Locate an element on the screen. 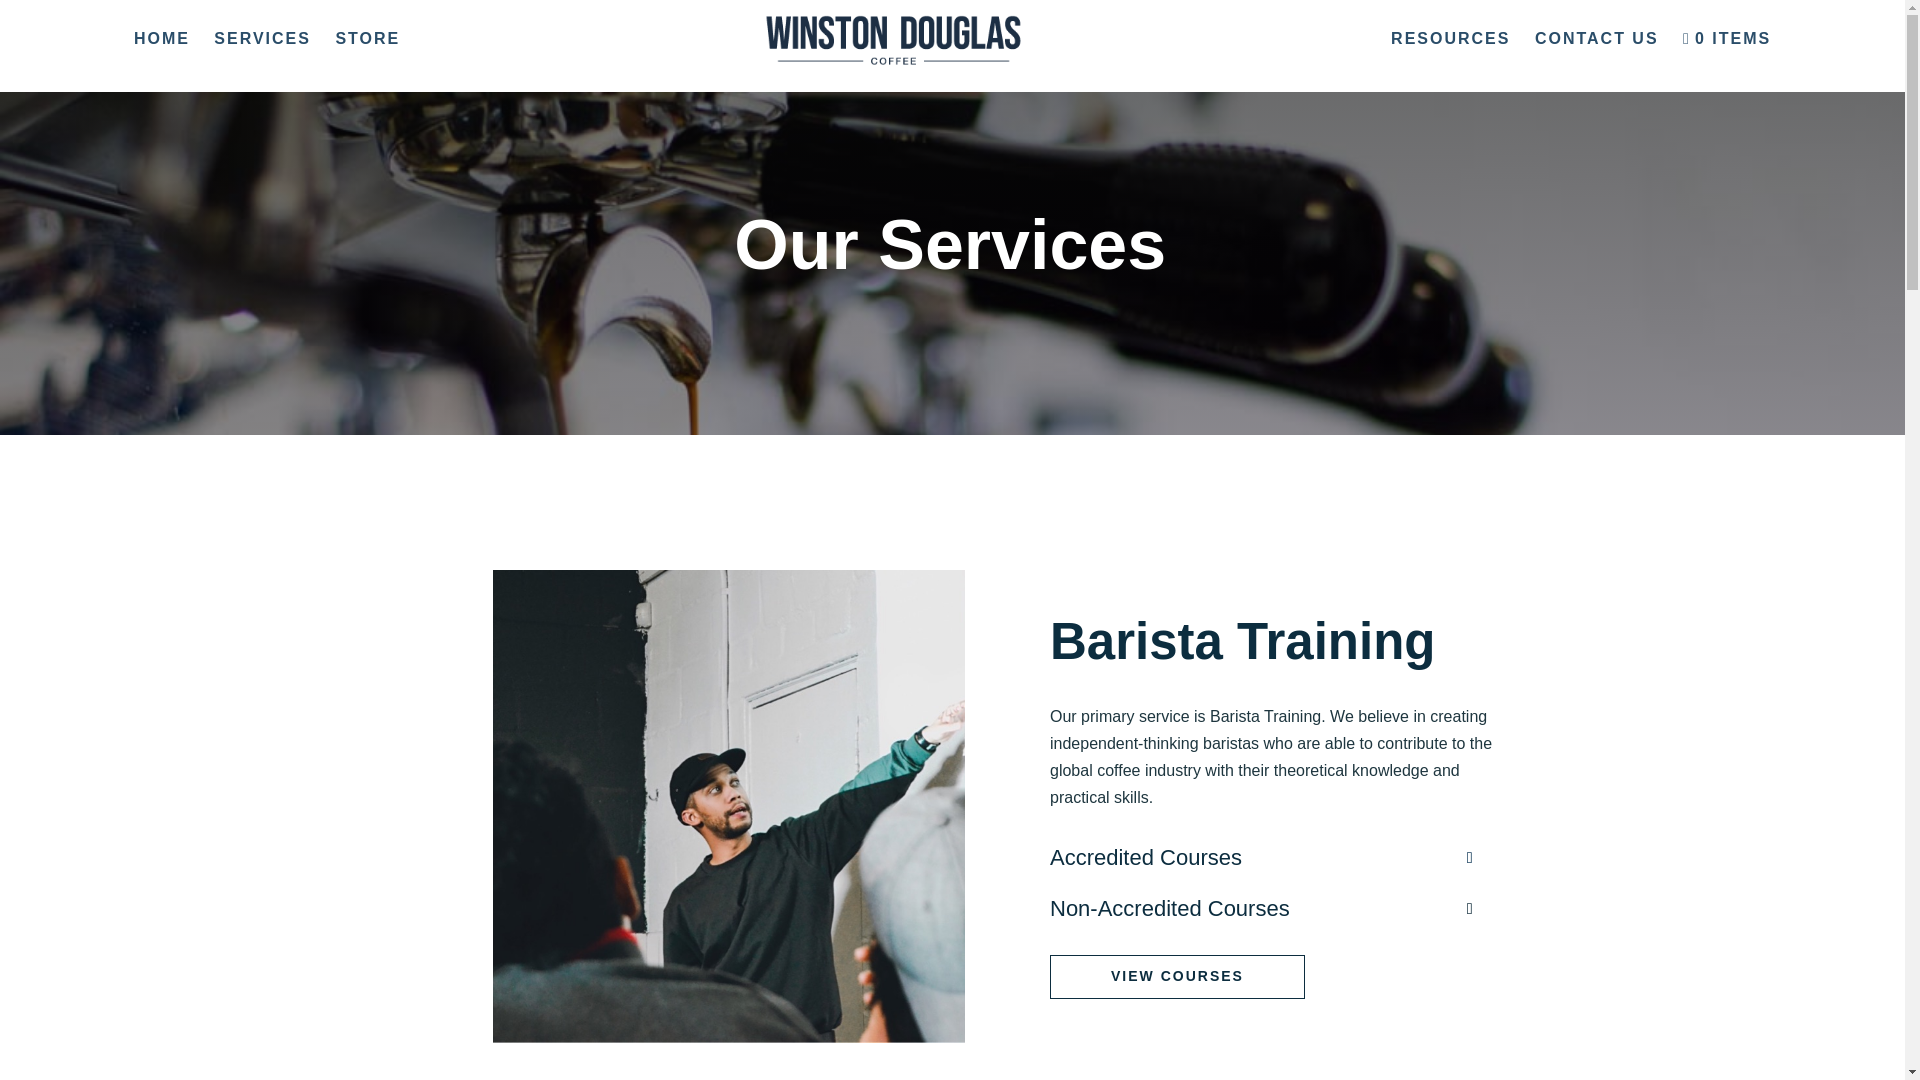  STORE is located at coordinates (368, 62).